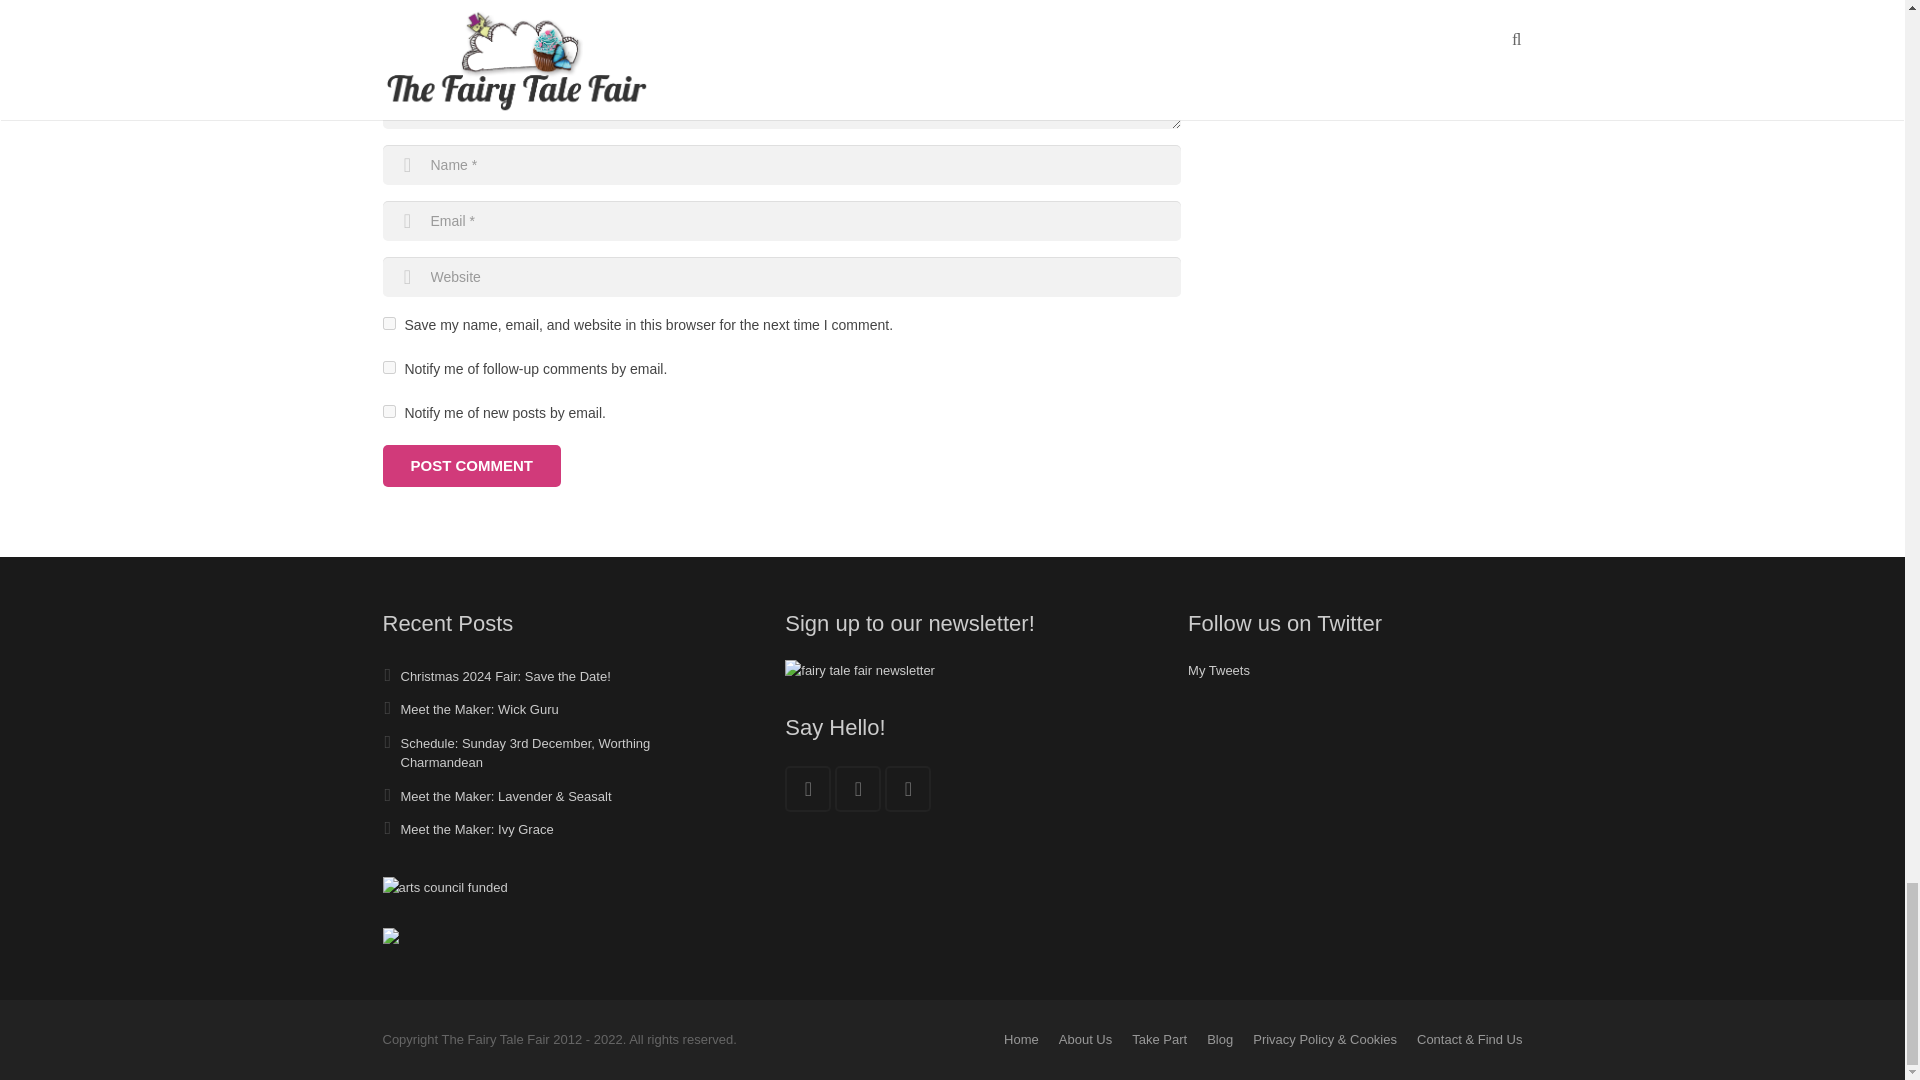 The width and height of the screenshot is (1920, 1080). Describe the element at coordinates (388, 324) in the screenshot. I see `yes` at that location.